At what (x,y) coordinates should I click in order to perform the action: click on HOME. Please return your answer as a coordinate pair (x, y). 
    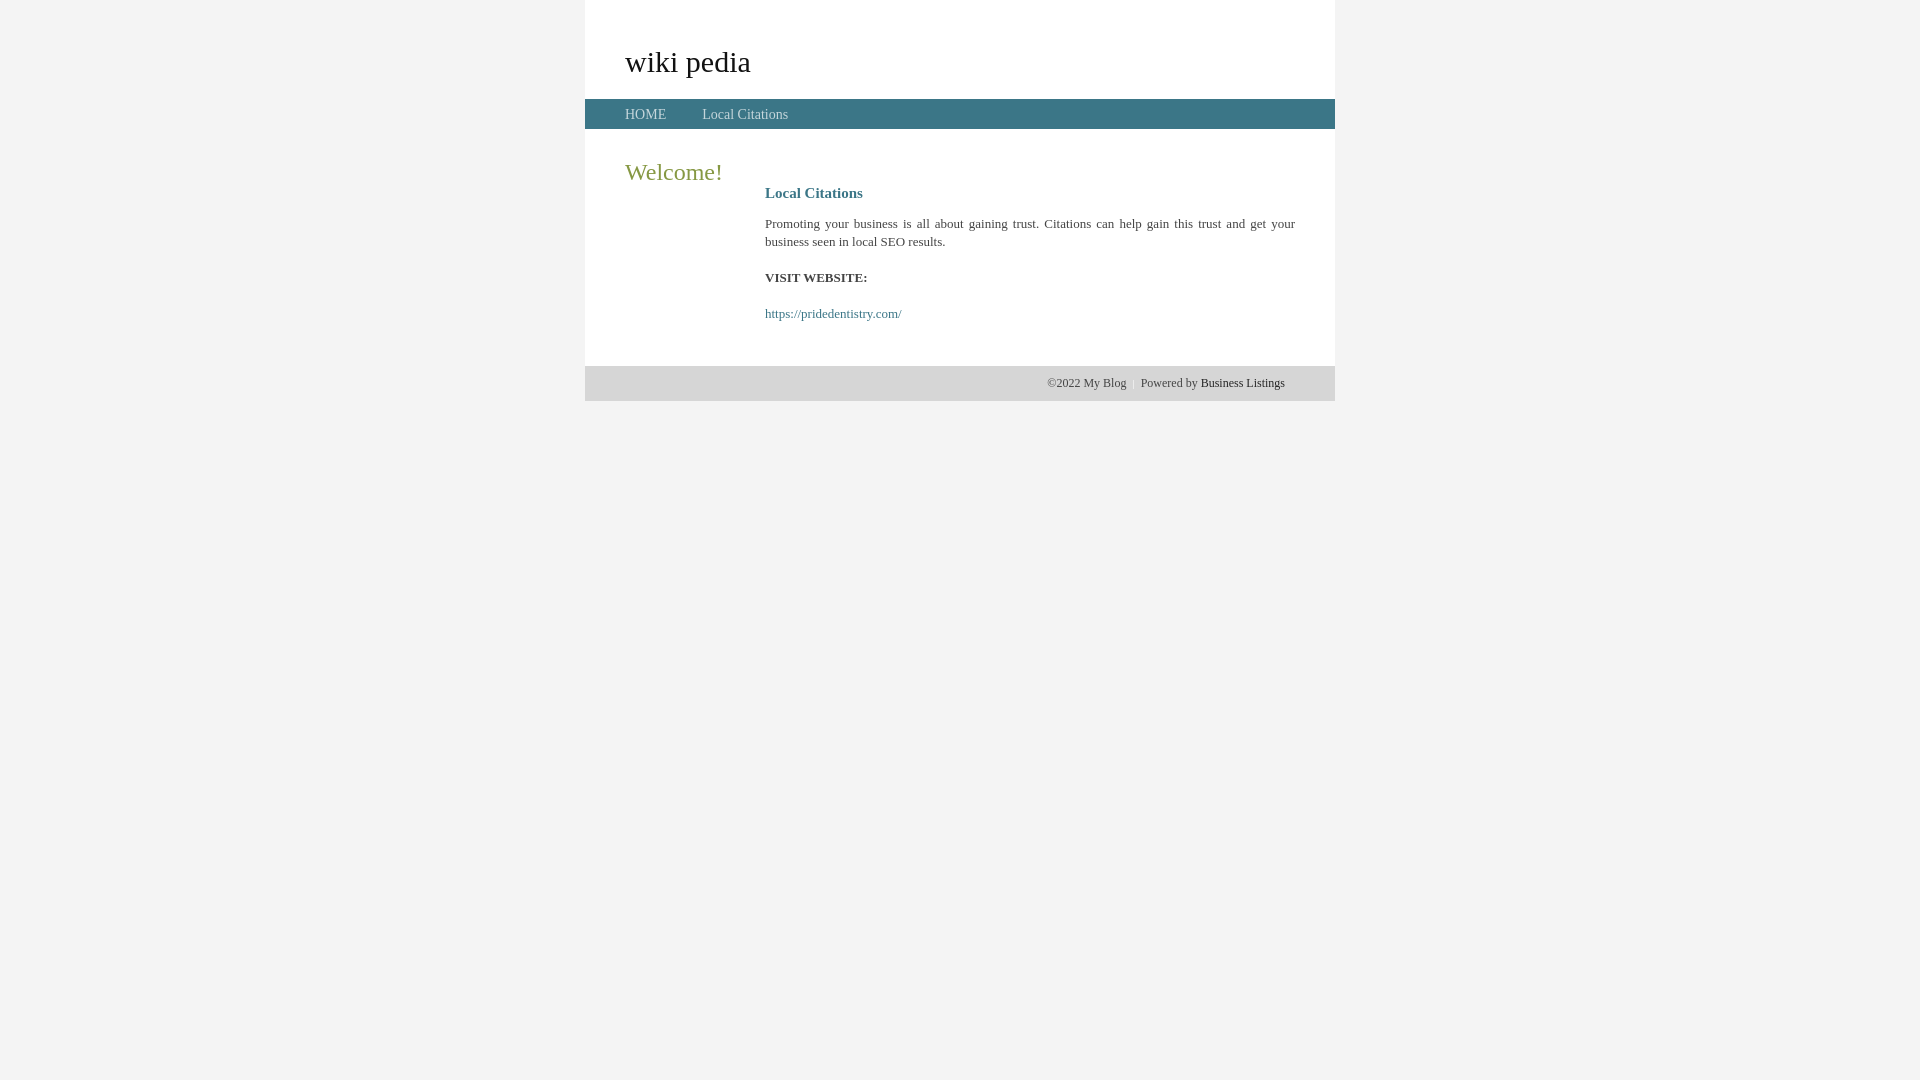
    Looking at the image, I should click on (646, 114).